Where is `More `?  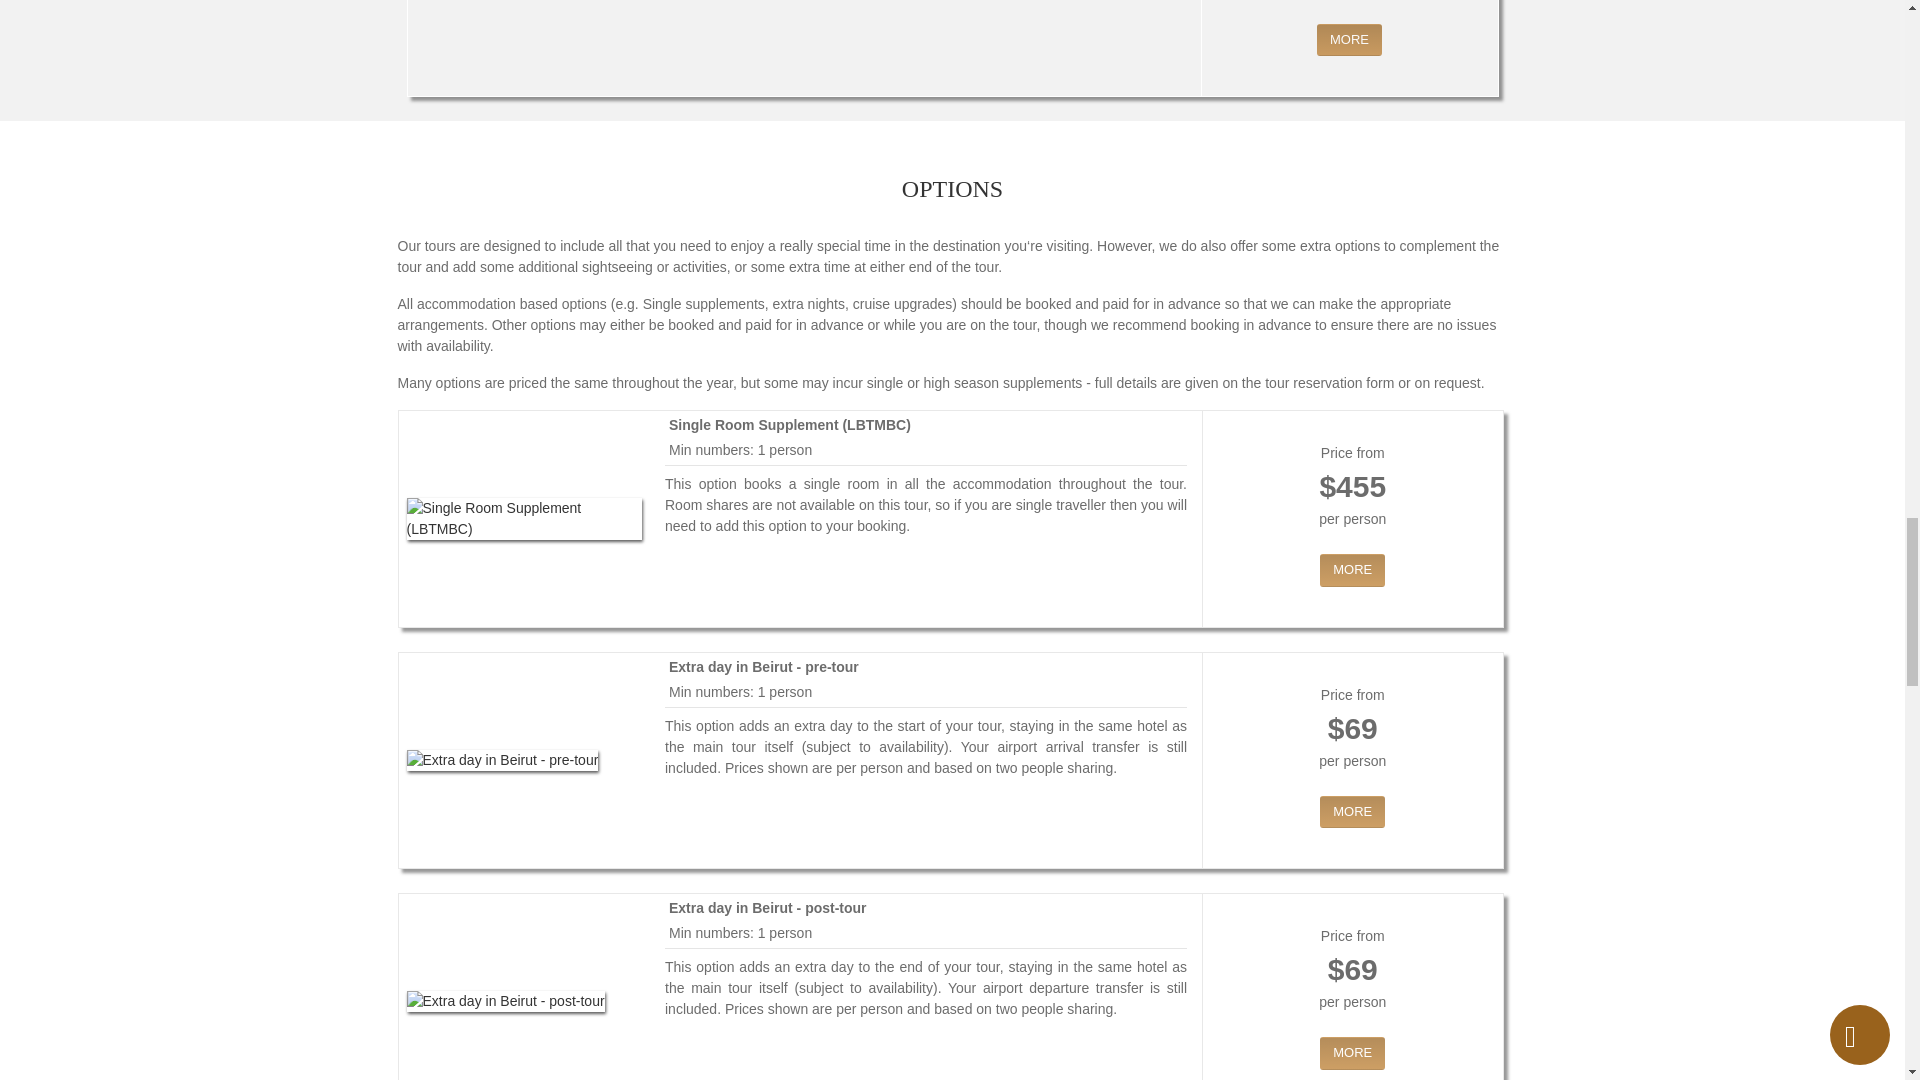
More  is located at coordinates (1352, 812).